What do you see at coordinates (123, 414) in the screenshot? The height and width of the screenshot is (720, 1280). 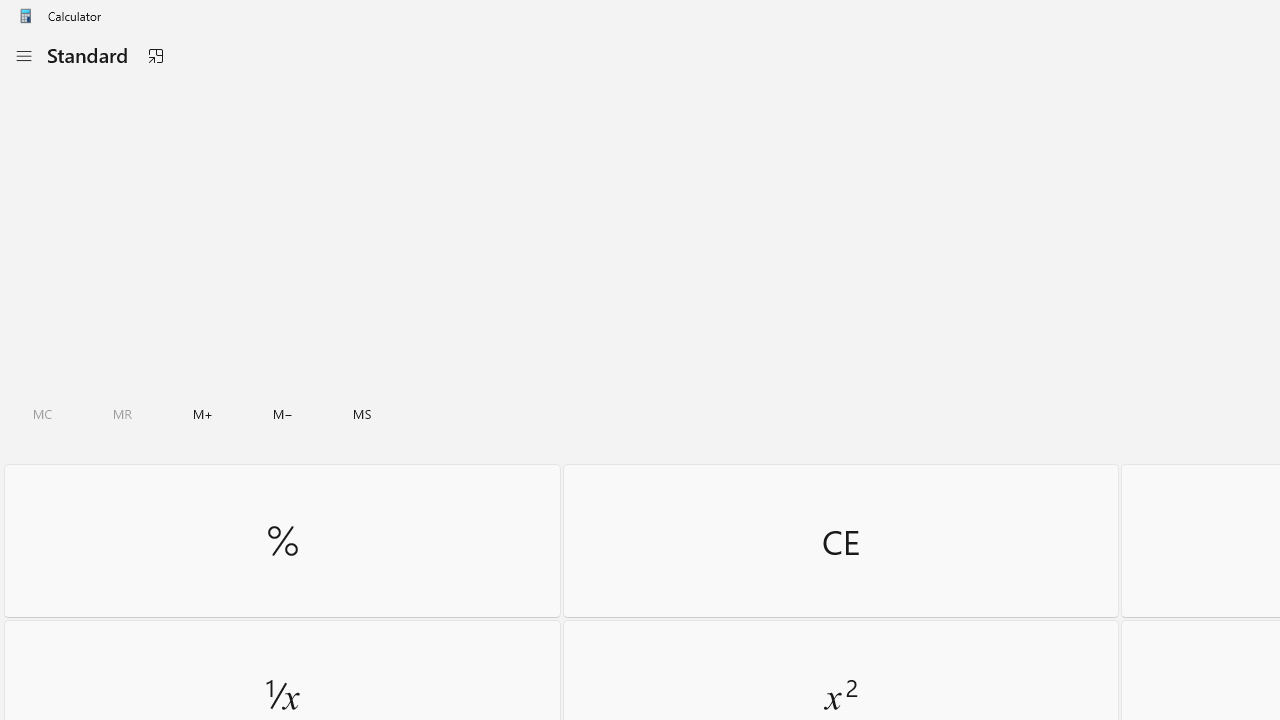 I see `Memory recall` at bounding box center [123, 414].